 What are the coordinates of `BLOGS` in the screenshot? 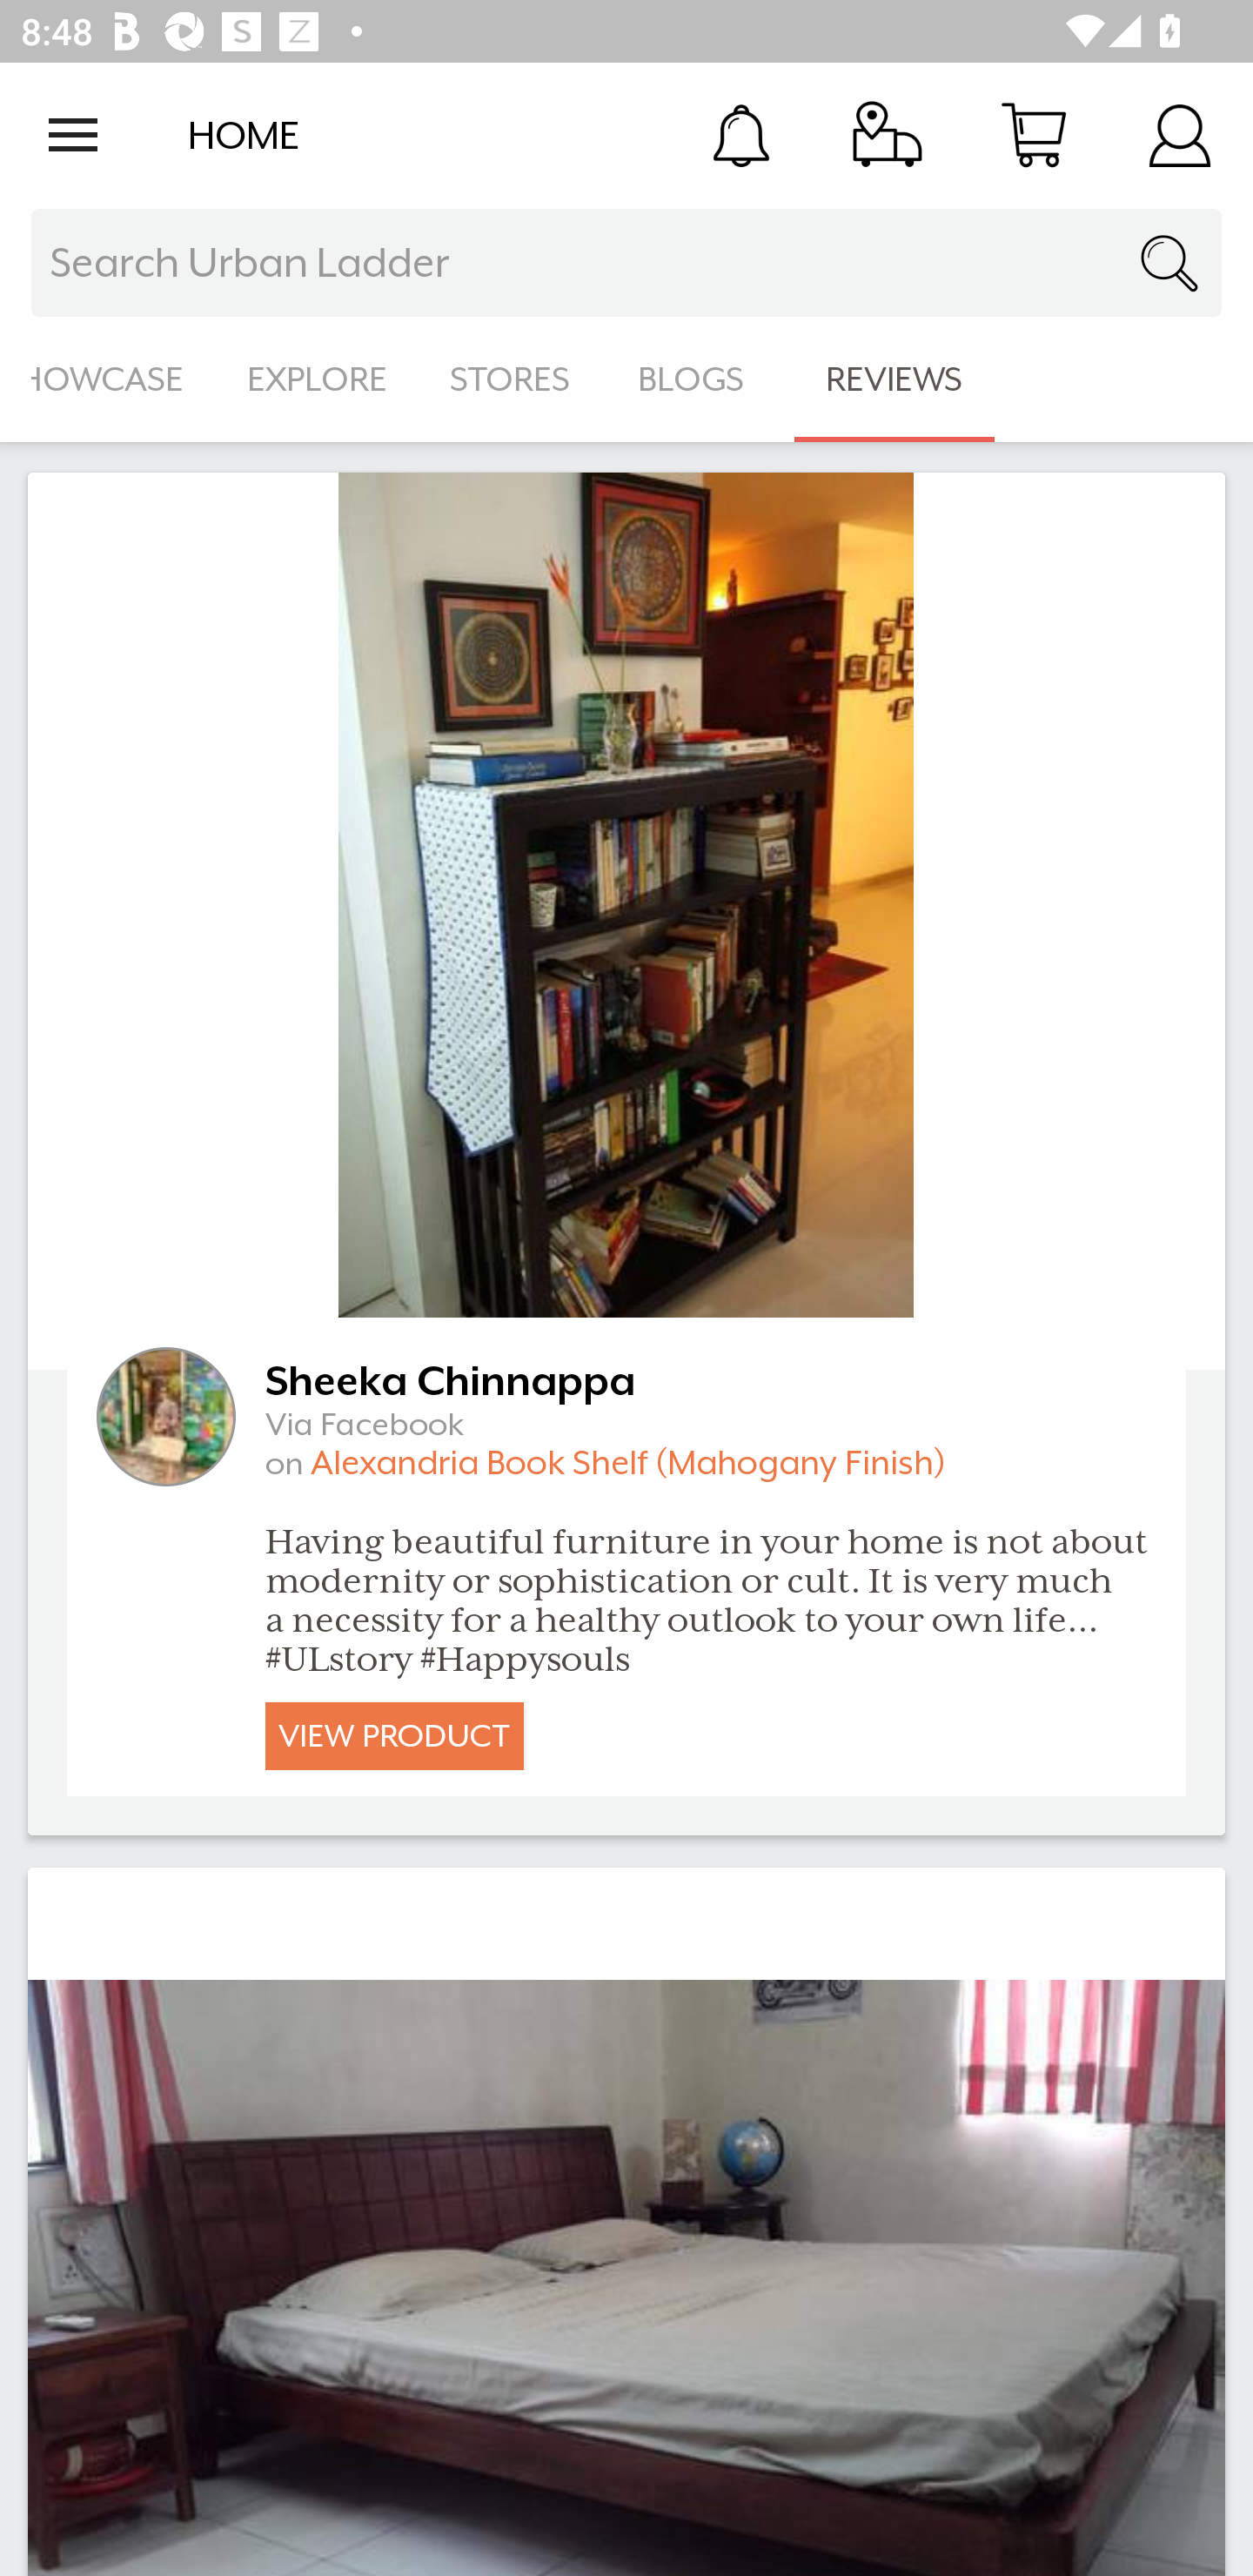 It's located at (700, 379).